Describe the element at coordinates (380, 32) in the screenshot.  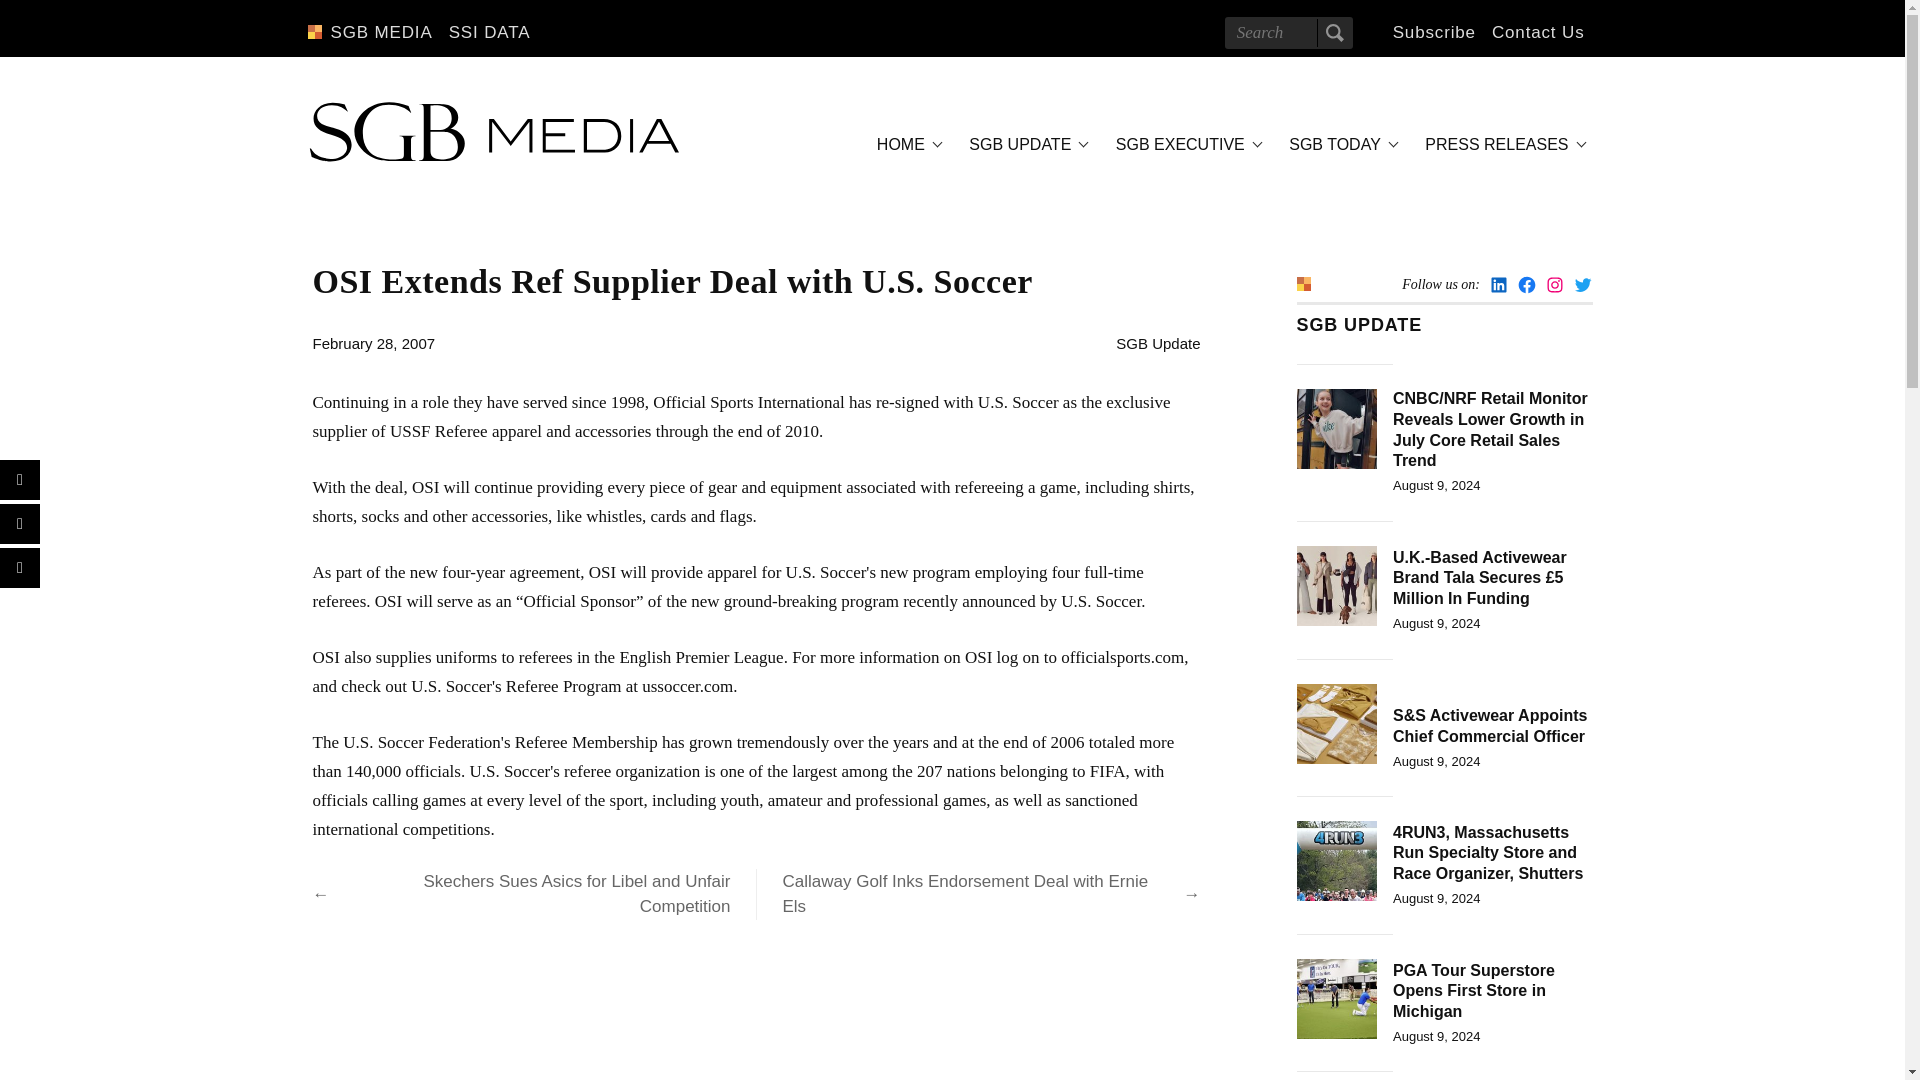
I see `SGB MEDIA` at that location.